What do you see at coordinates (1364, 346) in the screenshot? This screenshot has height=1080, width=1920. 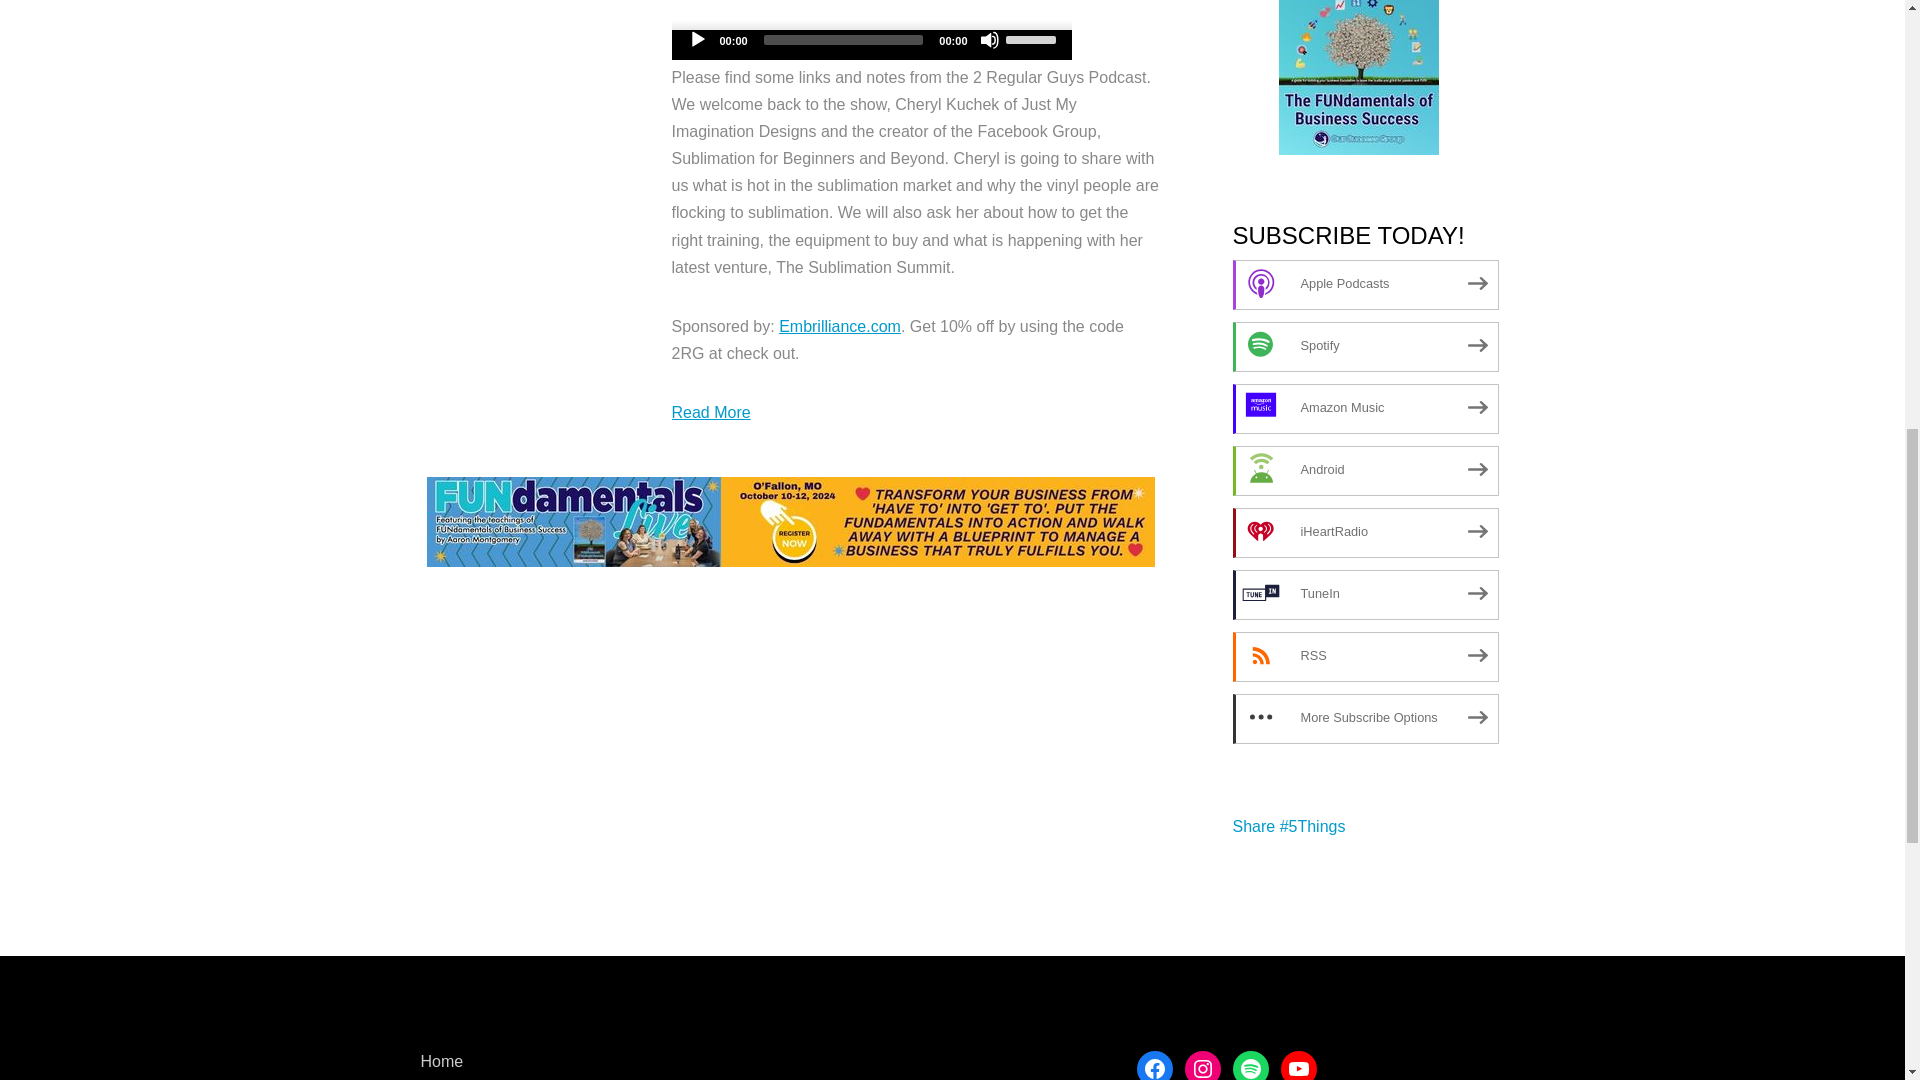 I see `Subscribe on Spotify` at bounding box center [1364, 346].